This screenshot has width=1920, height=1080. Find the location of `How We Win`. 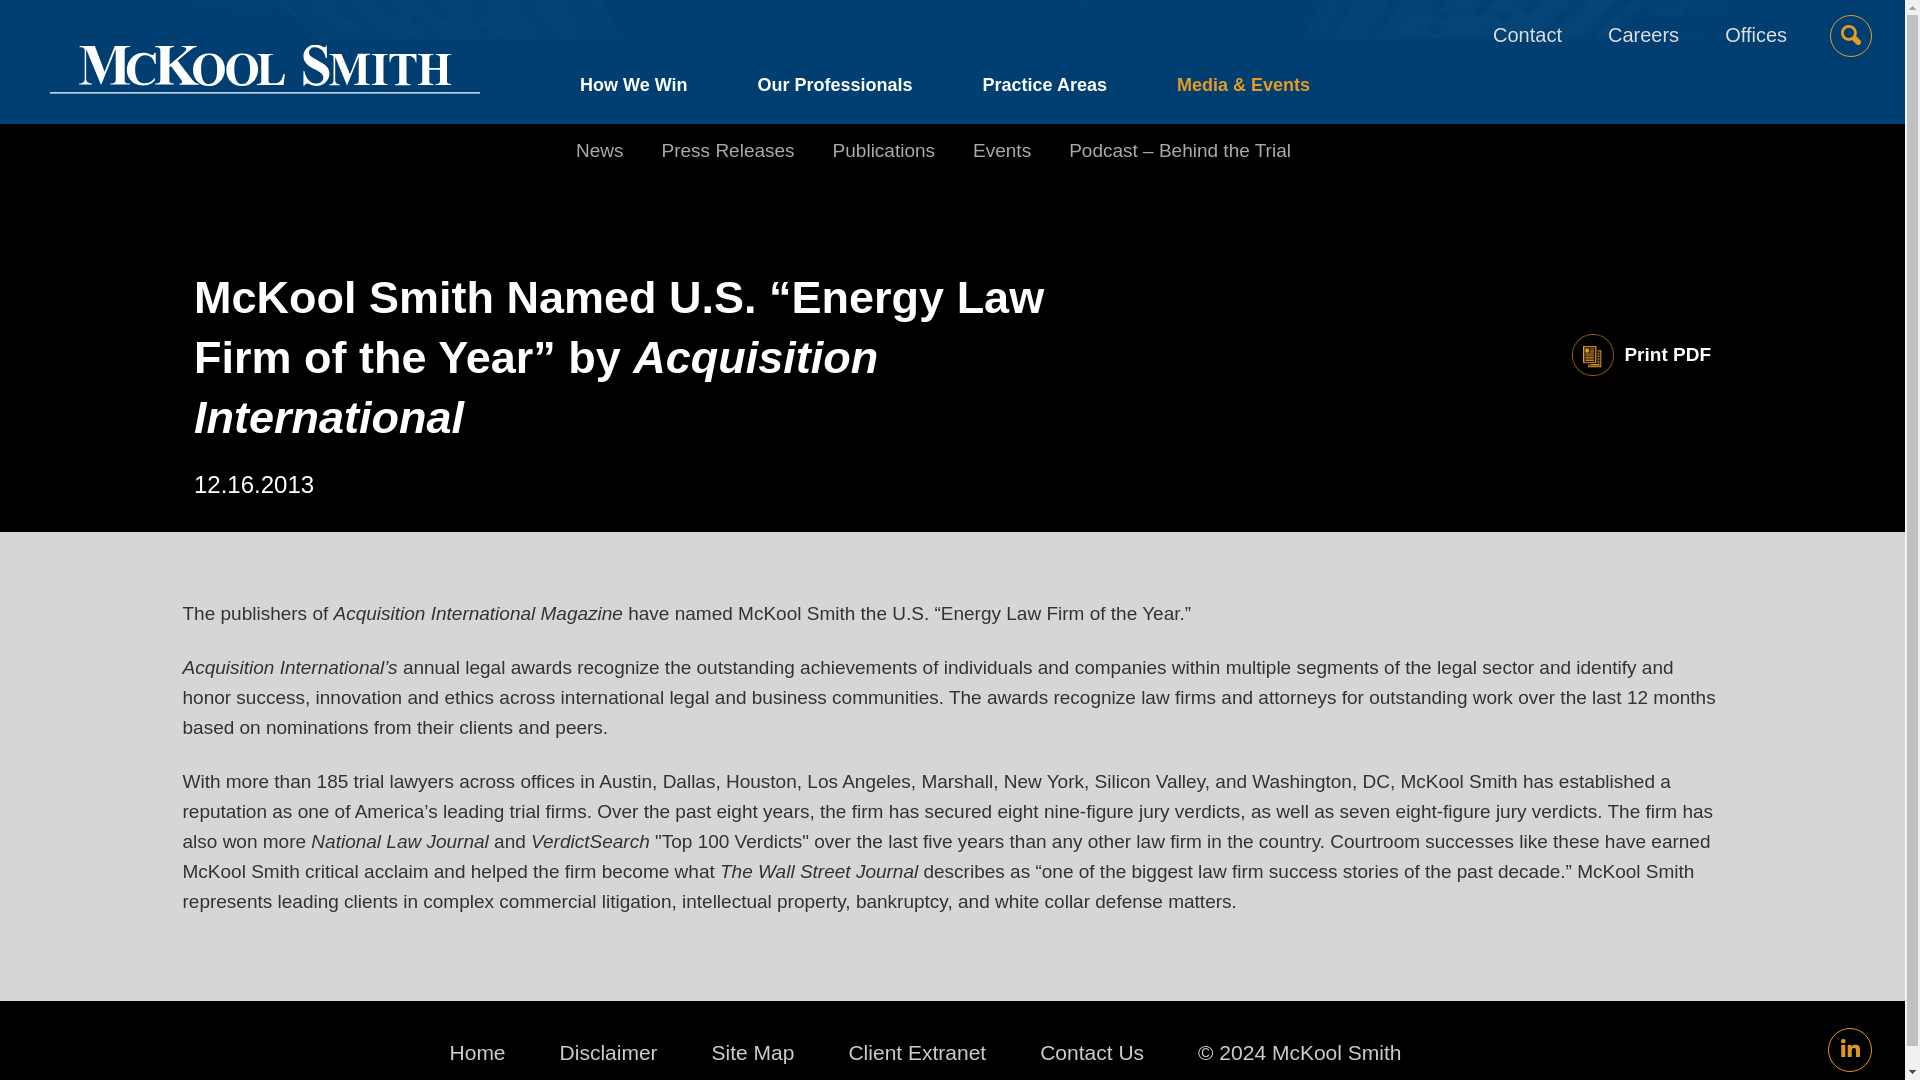

How We Win is located at coordinates (651, 90).